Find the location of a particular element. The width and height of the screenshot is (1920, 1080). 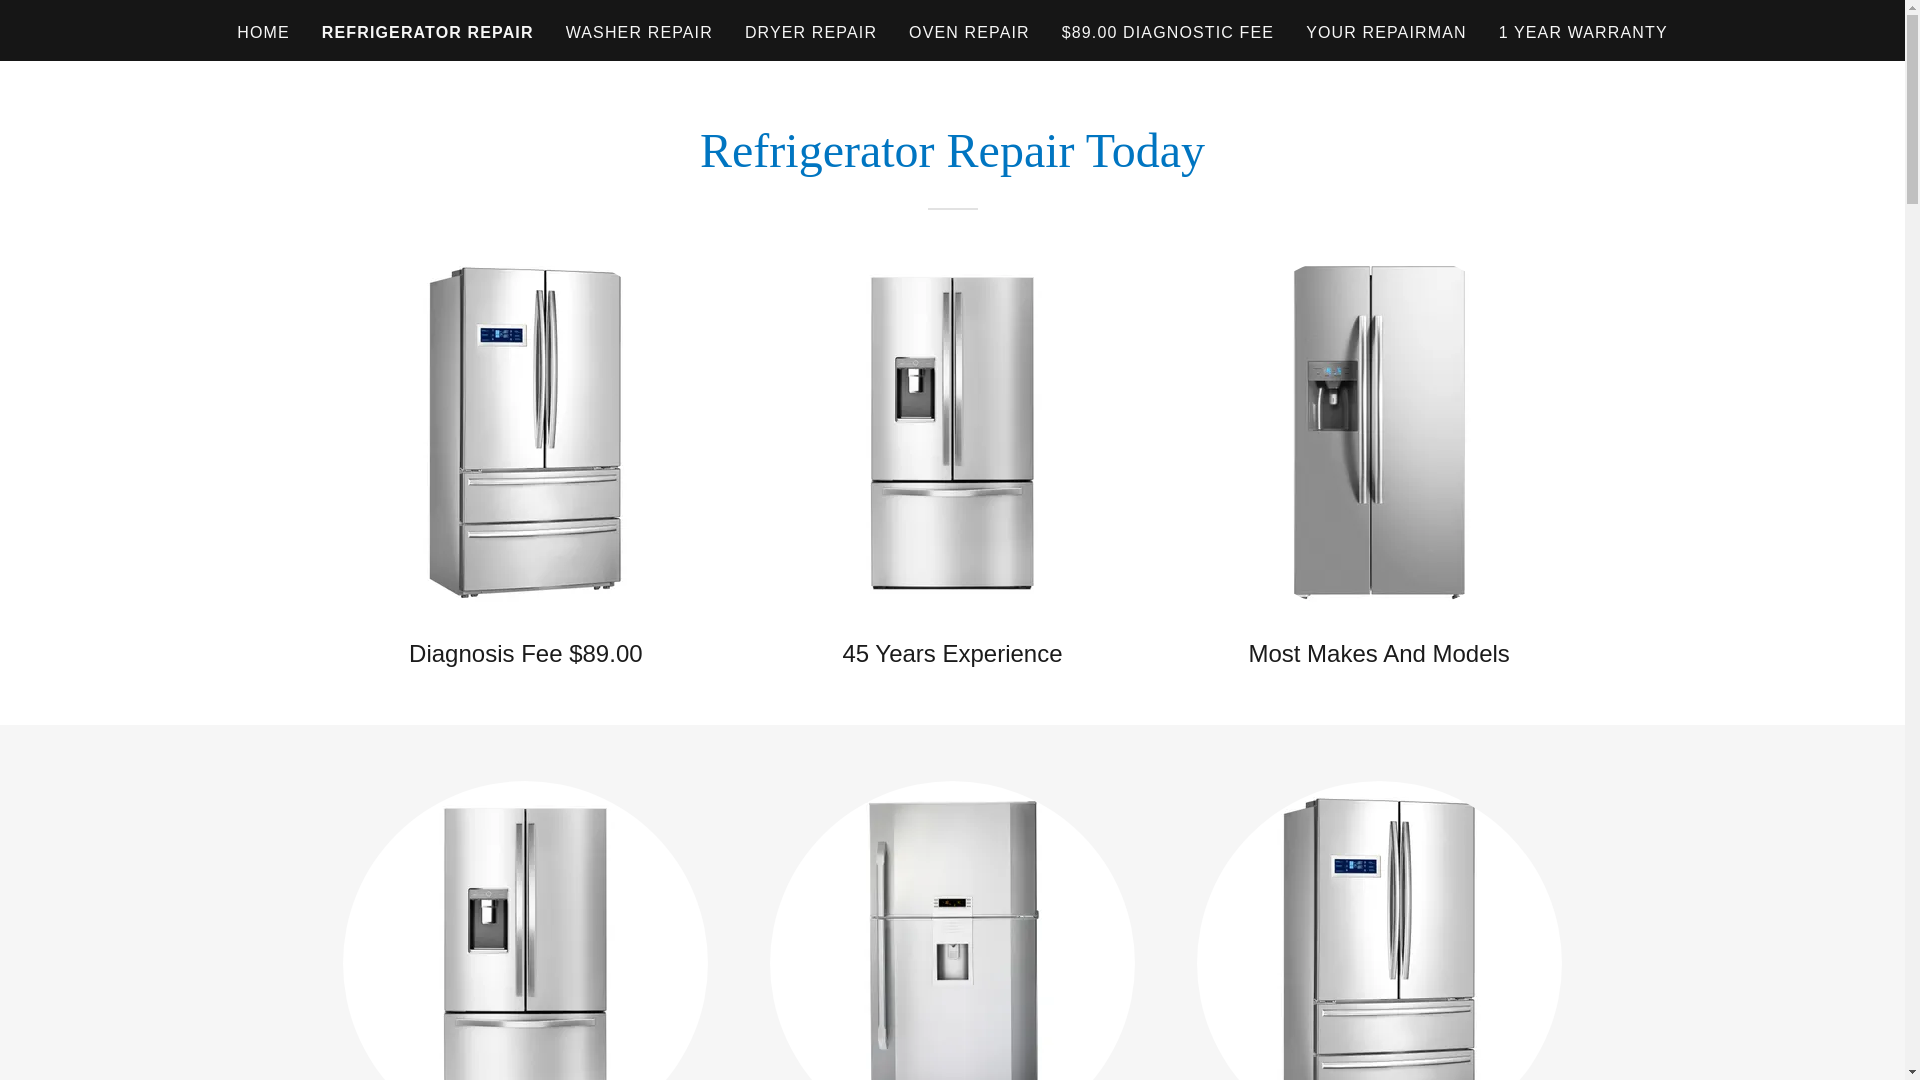

REFRIGERATOR REPAIR is located at coordinates (428, 32).